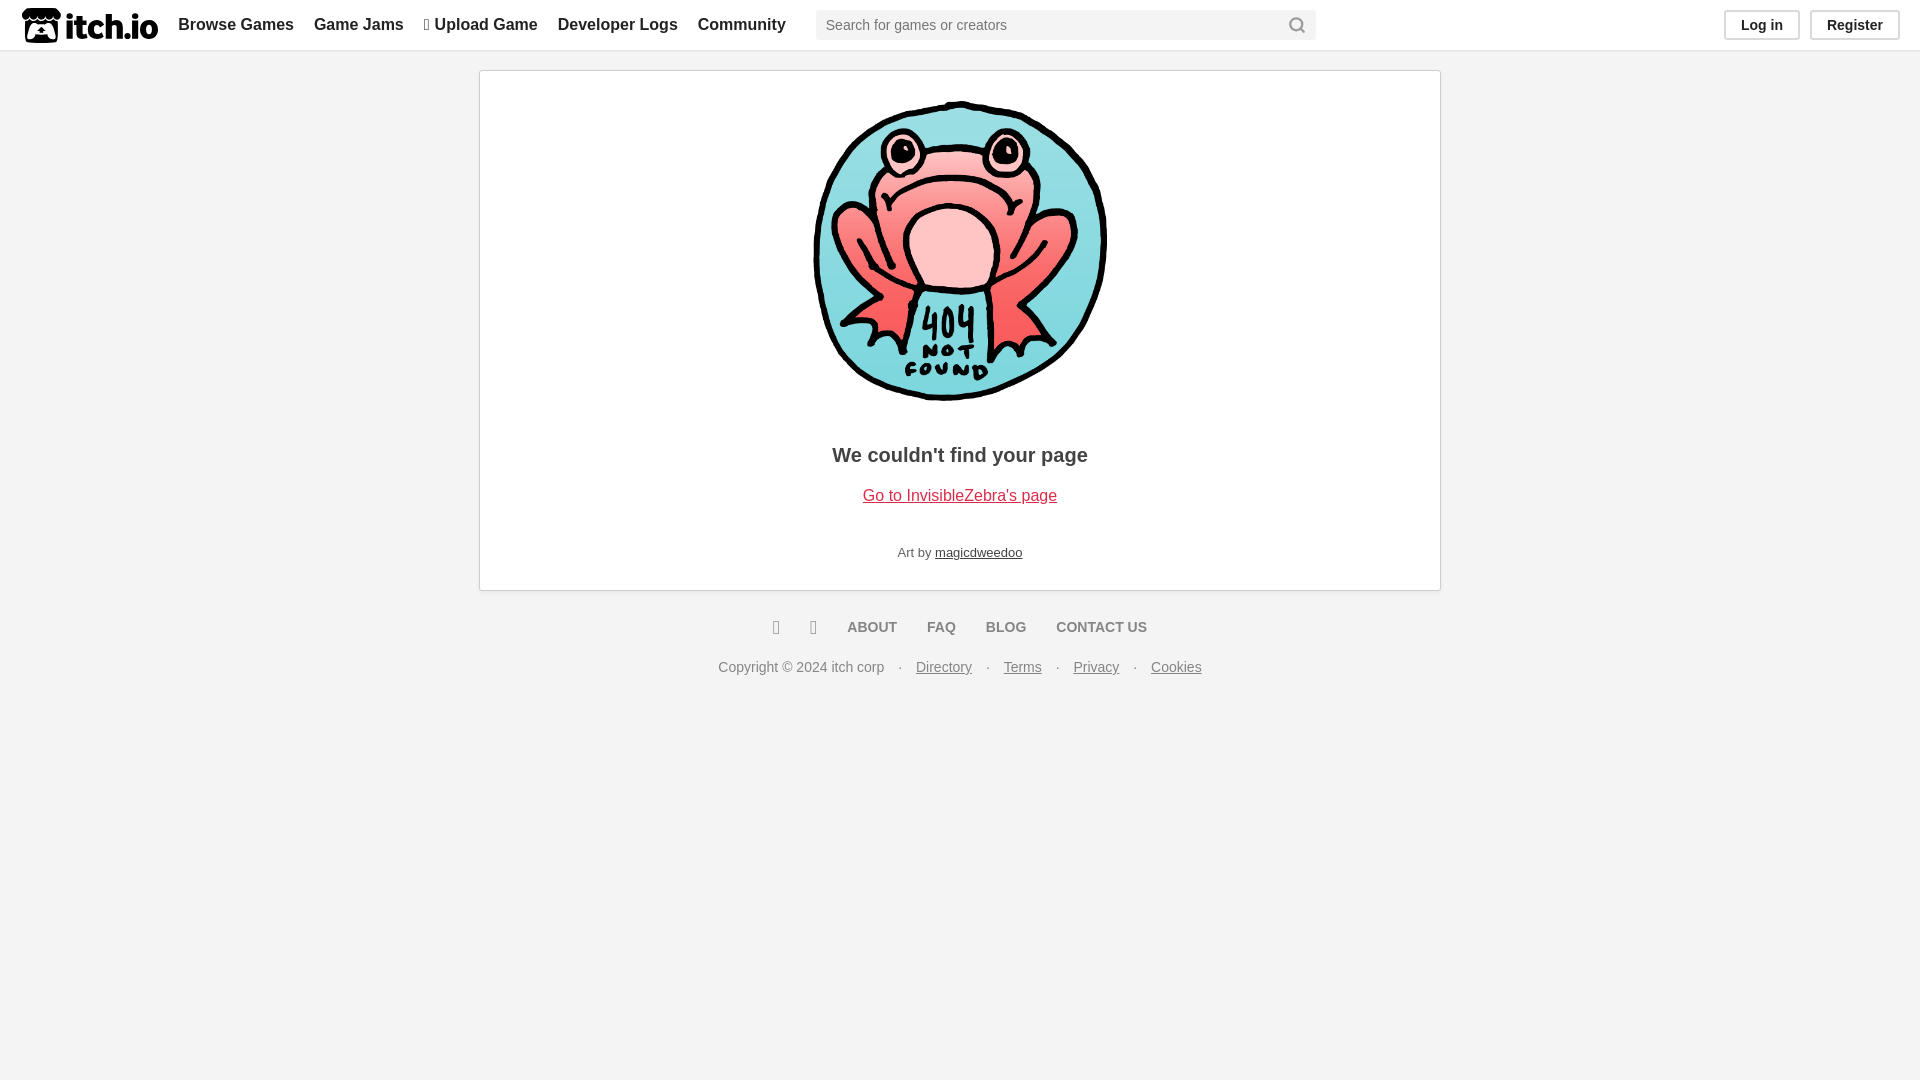 The image size is (1920, 1080). What do you see at coordinates (960, 496) in the screenshot?
I see `Go to InvisibleZebra's page` at bounding box center [960, 496].